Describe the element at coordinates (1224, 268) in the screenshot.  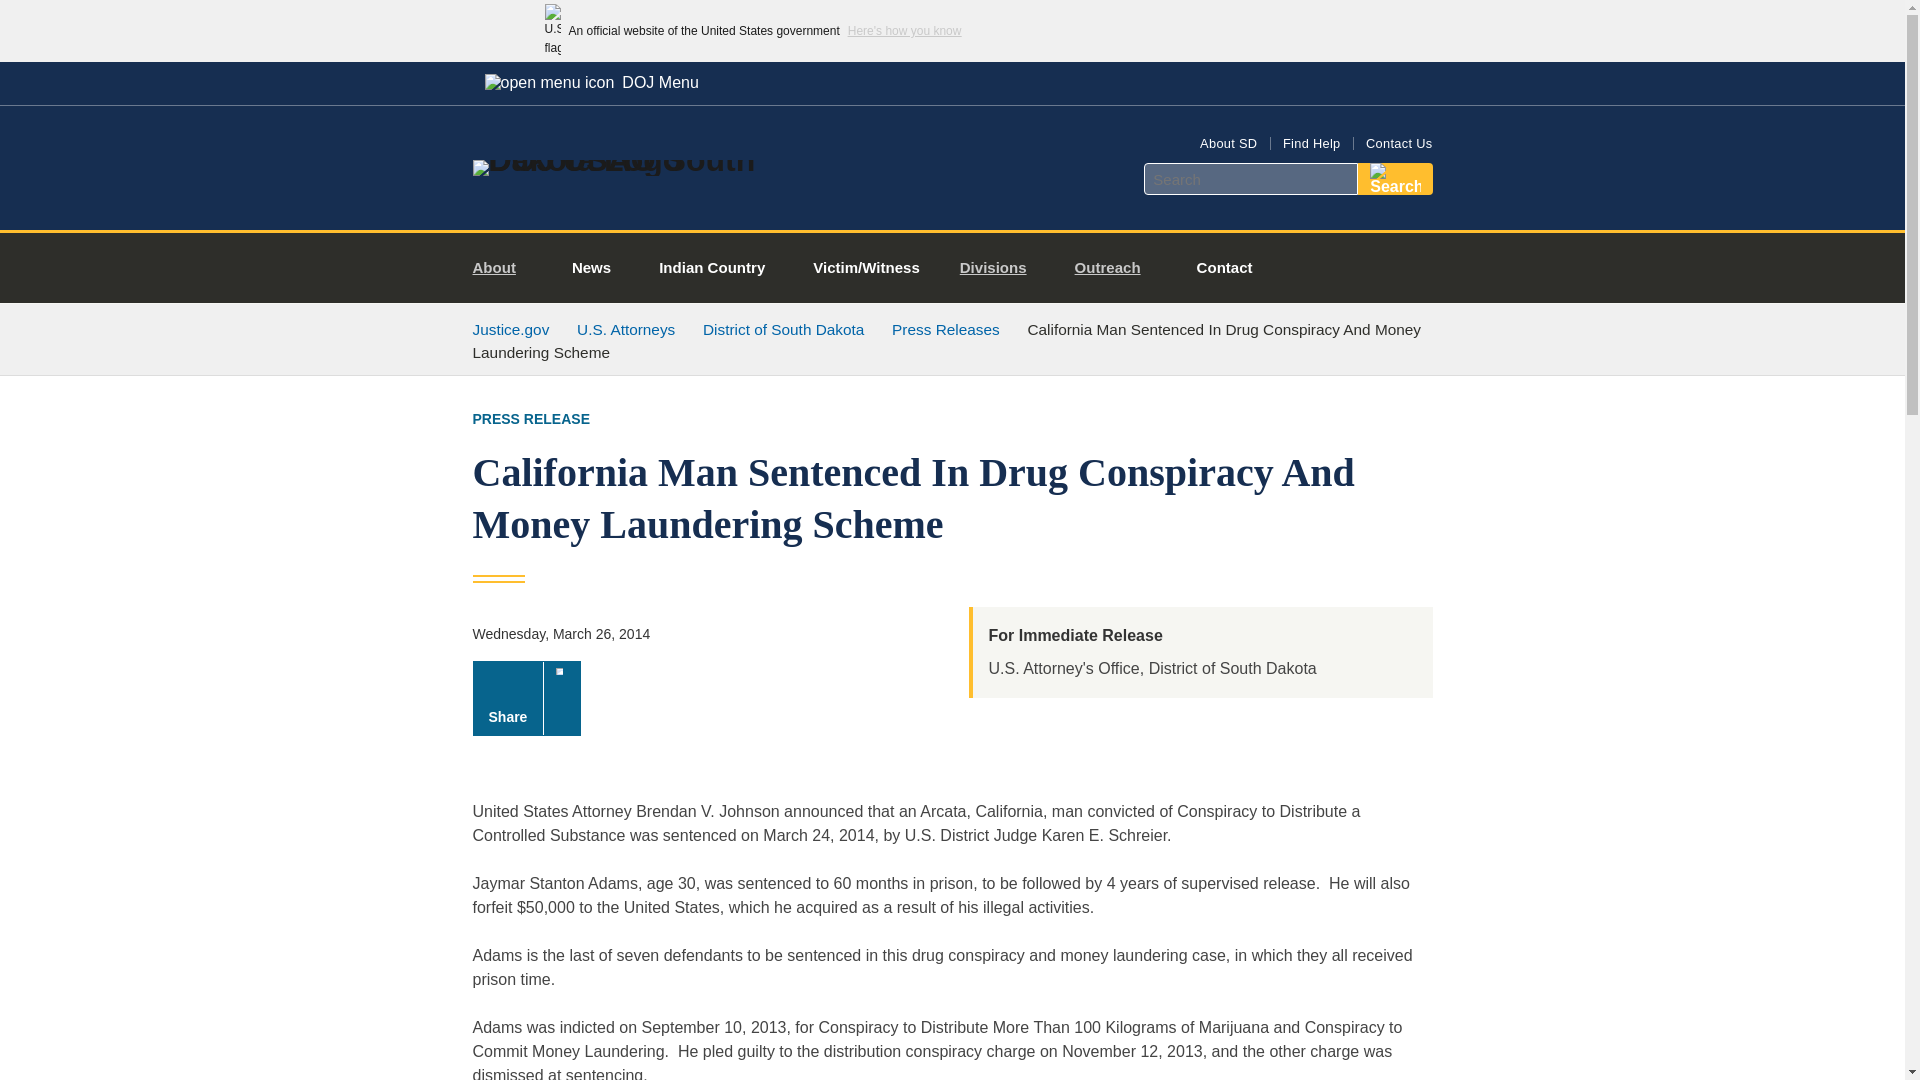
I see `Contact` at that location.